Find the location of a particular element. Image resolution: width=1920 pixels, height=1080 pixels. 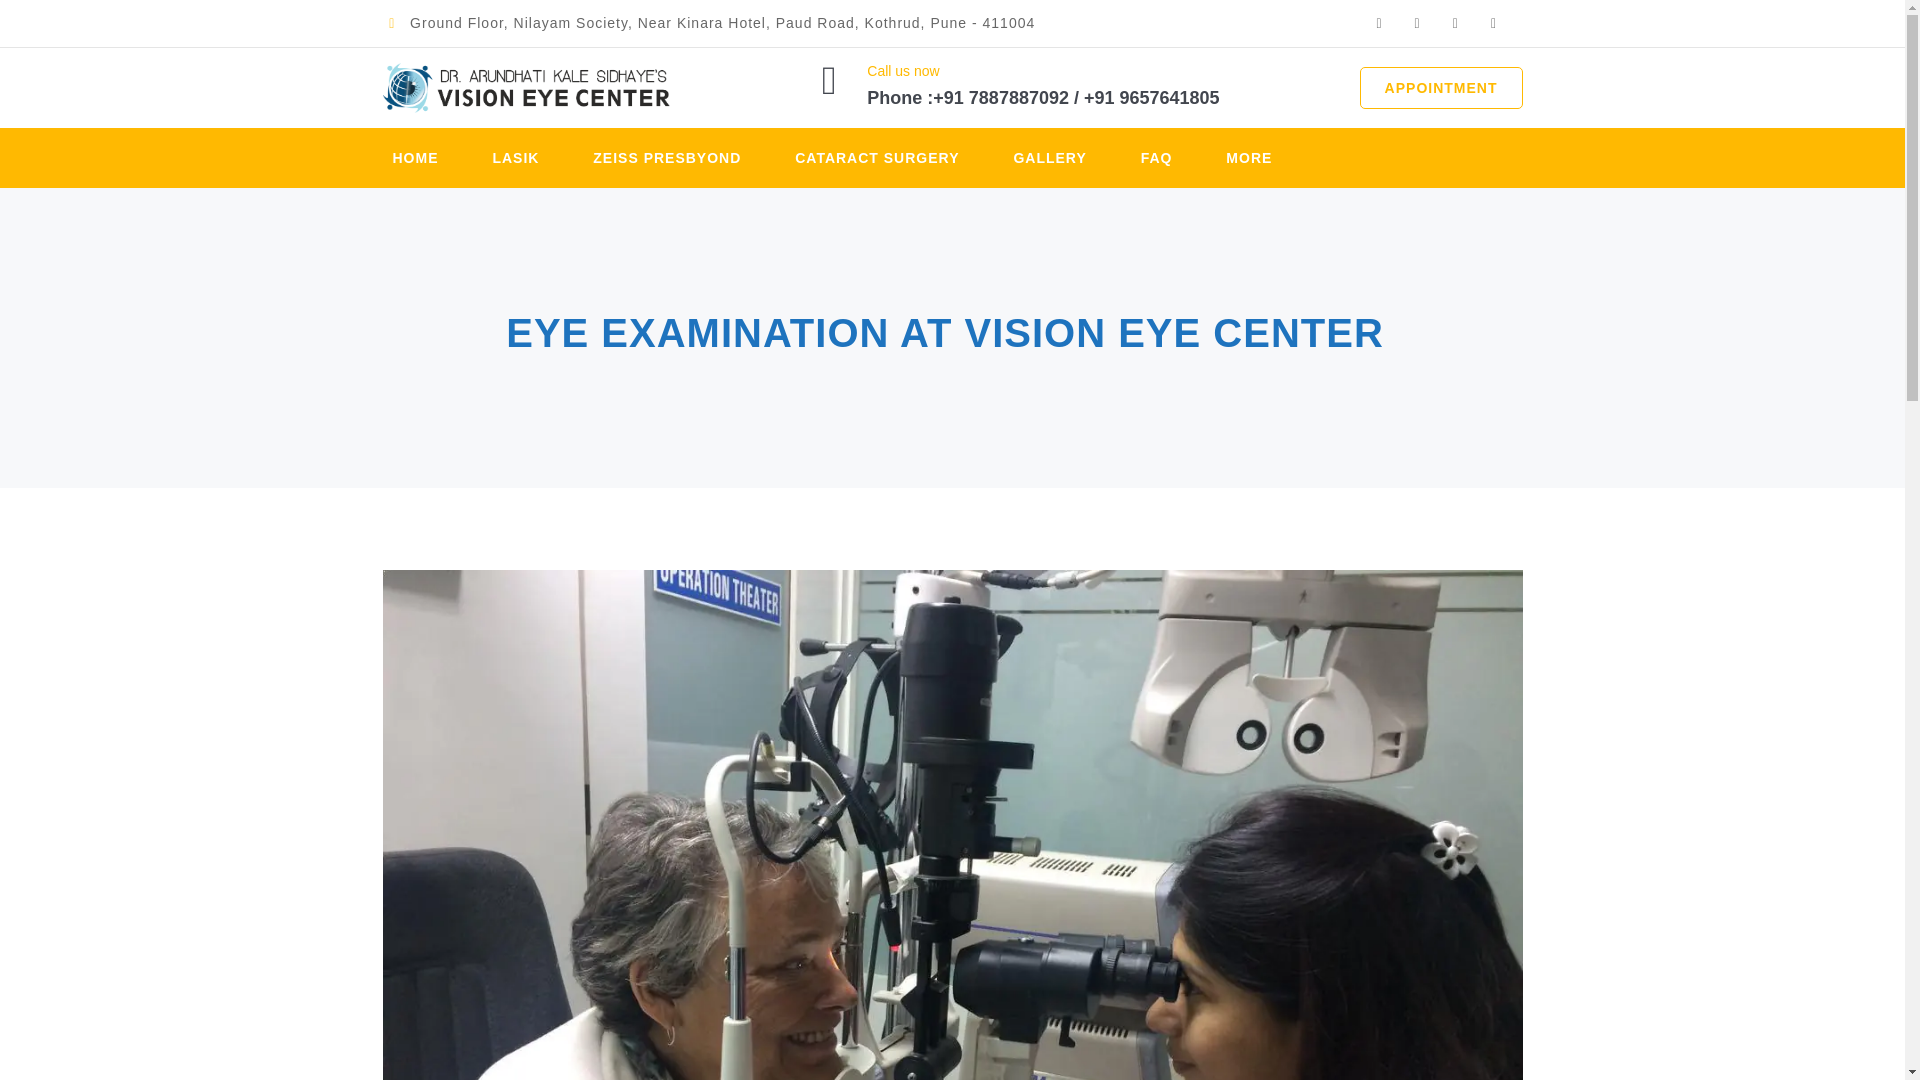

ZEISS PRESBYOND is located at coordinates (667, 158).